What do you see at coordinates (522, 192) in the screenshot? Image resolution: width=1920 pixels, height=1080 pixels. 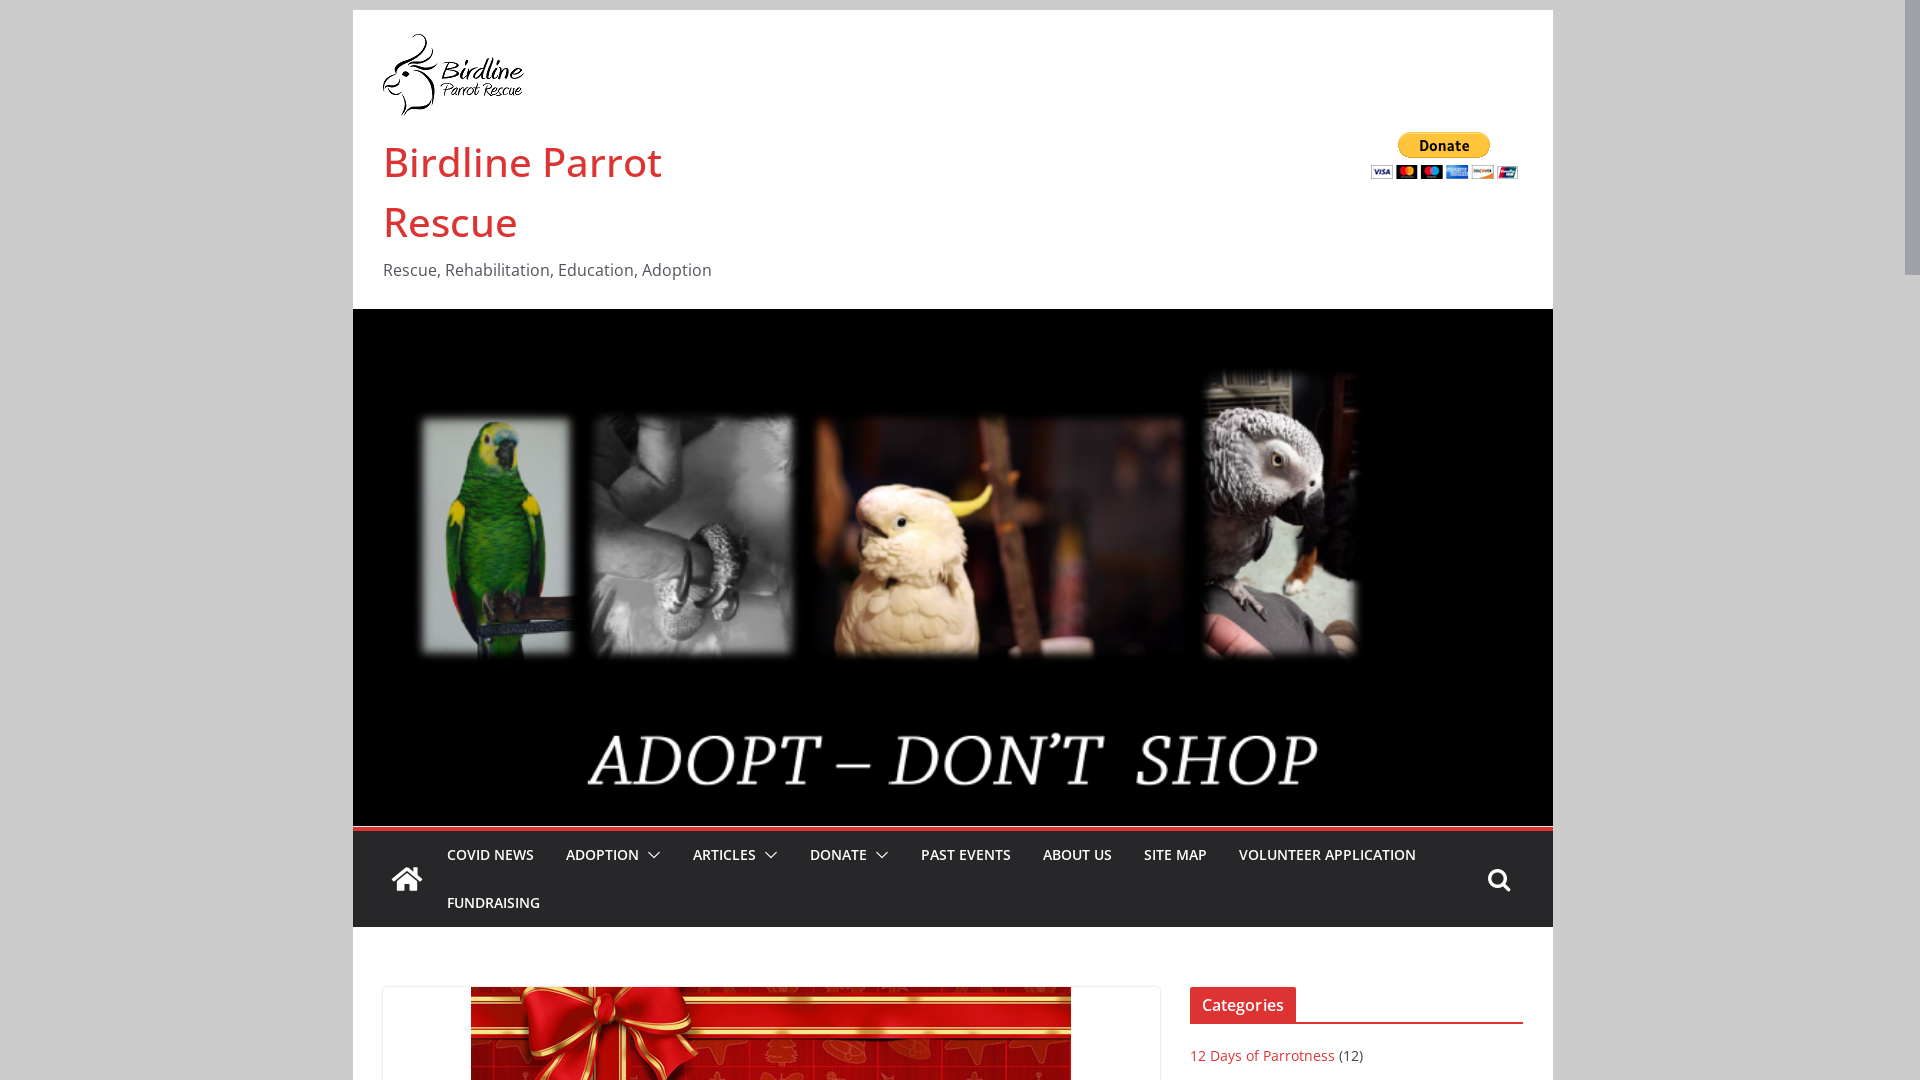 I see `Birdline Parrot Rescue` at bounding box center [522, 192].